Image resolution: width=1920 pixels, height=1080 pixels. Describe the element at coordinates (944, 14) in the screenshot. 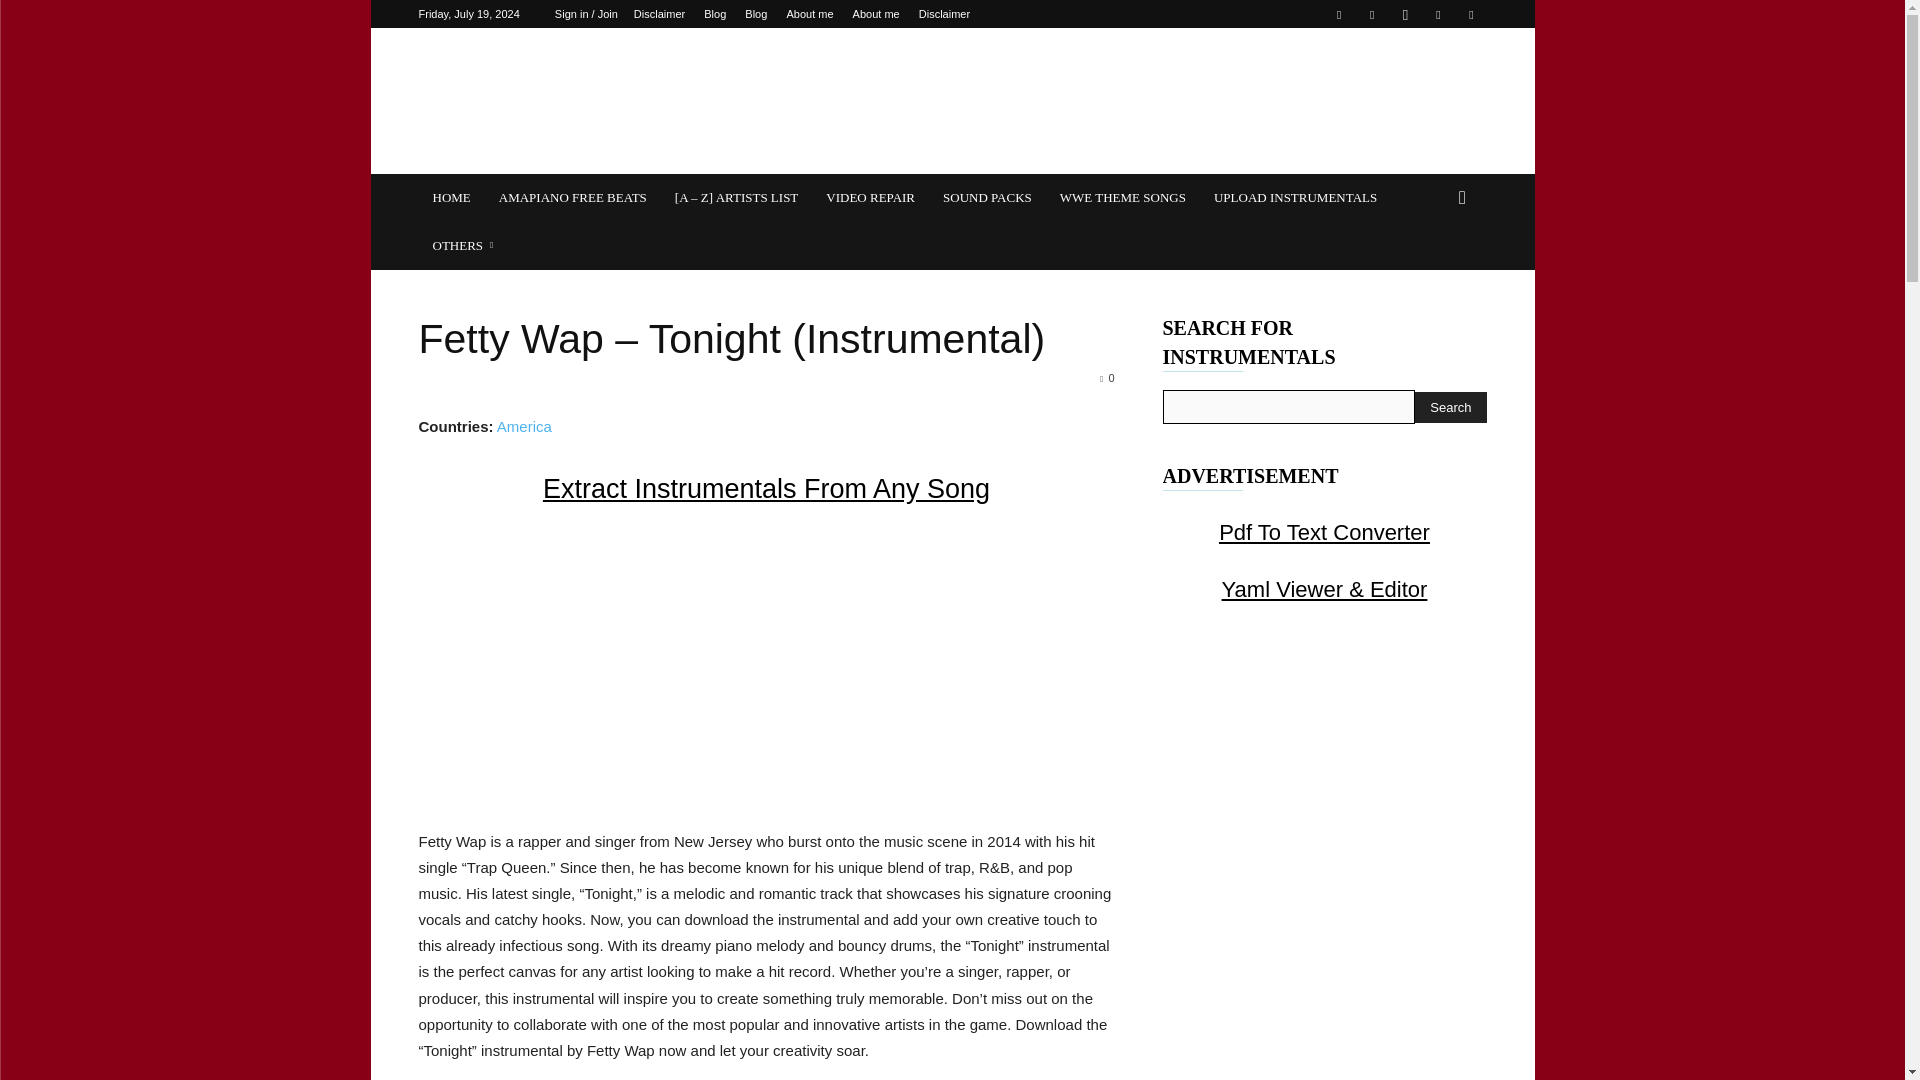

I see `Disclaimer` at that location.